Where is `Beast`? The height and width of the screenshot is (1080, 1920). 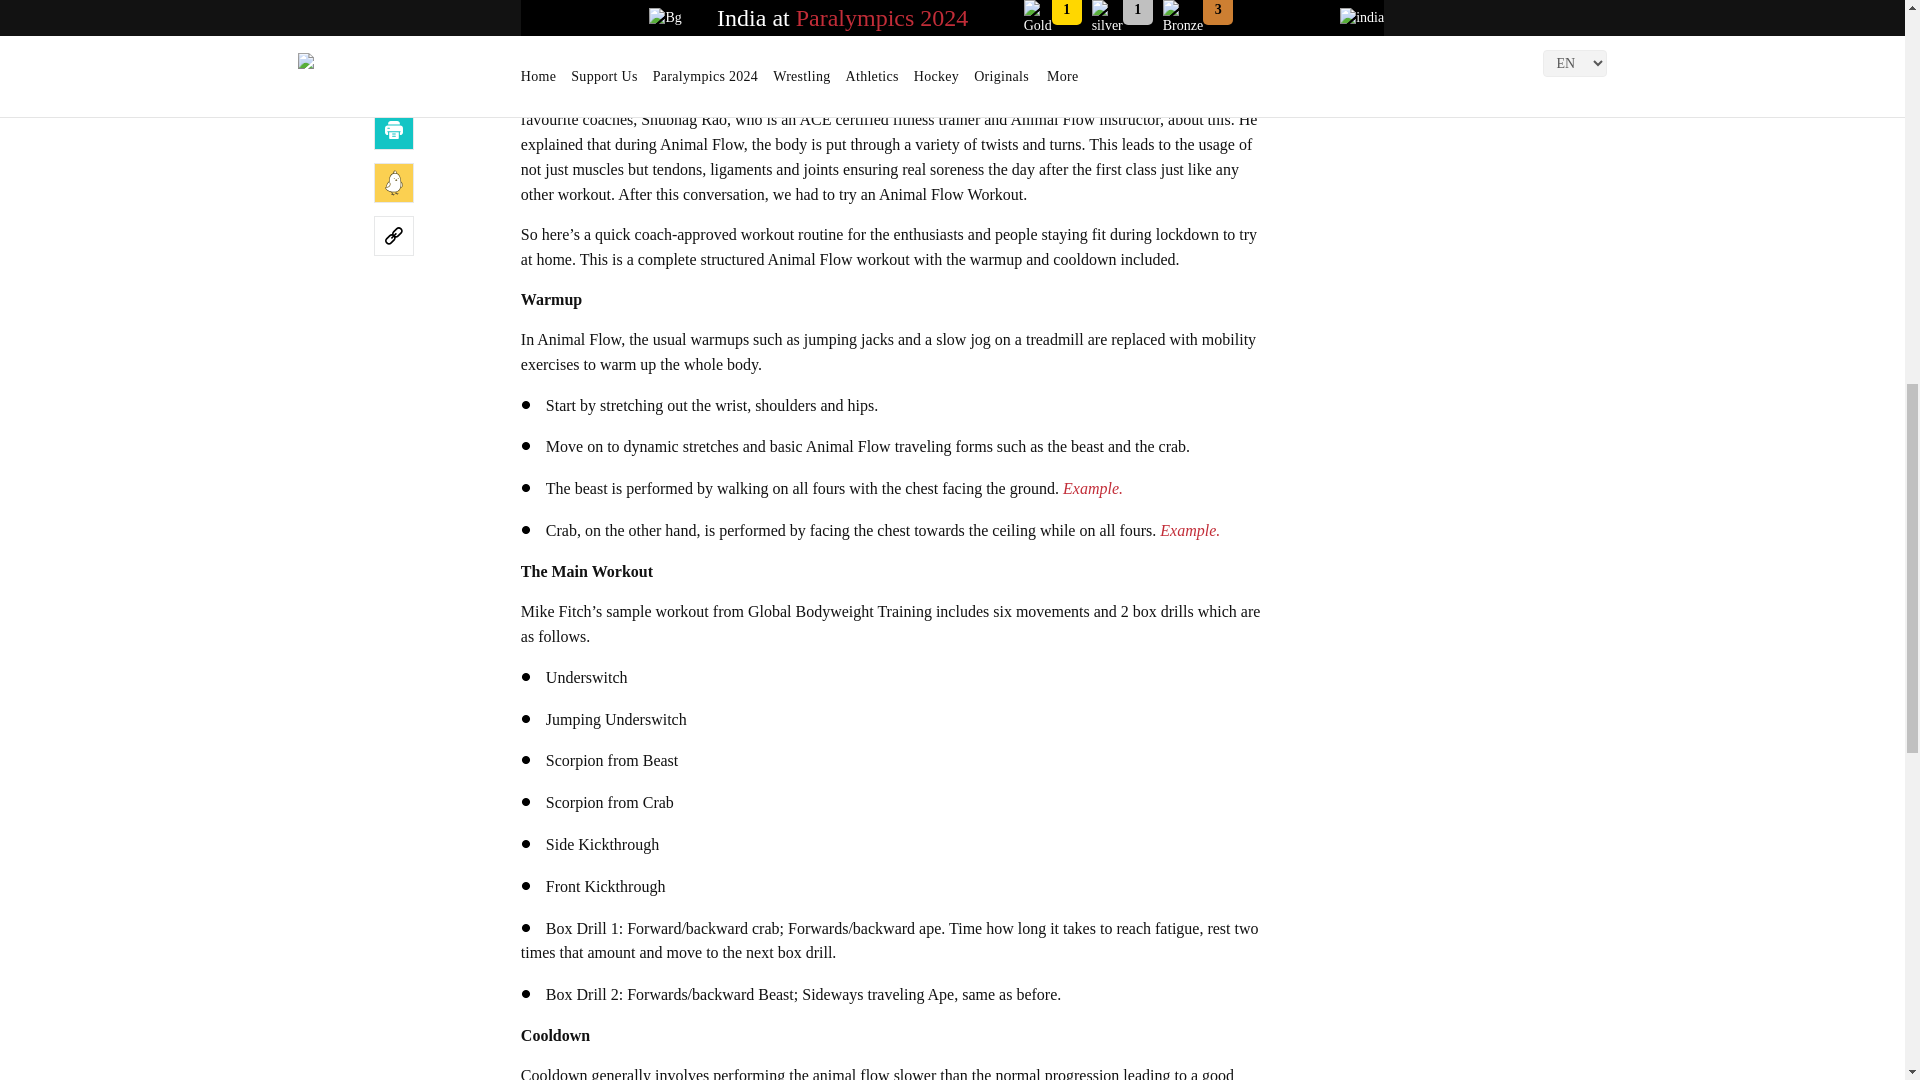 Beast is located at coordinates (1093, 488).